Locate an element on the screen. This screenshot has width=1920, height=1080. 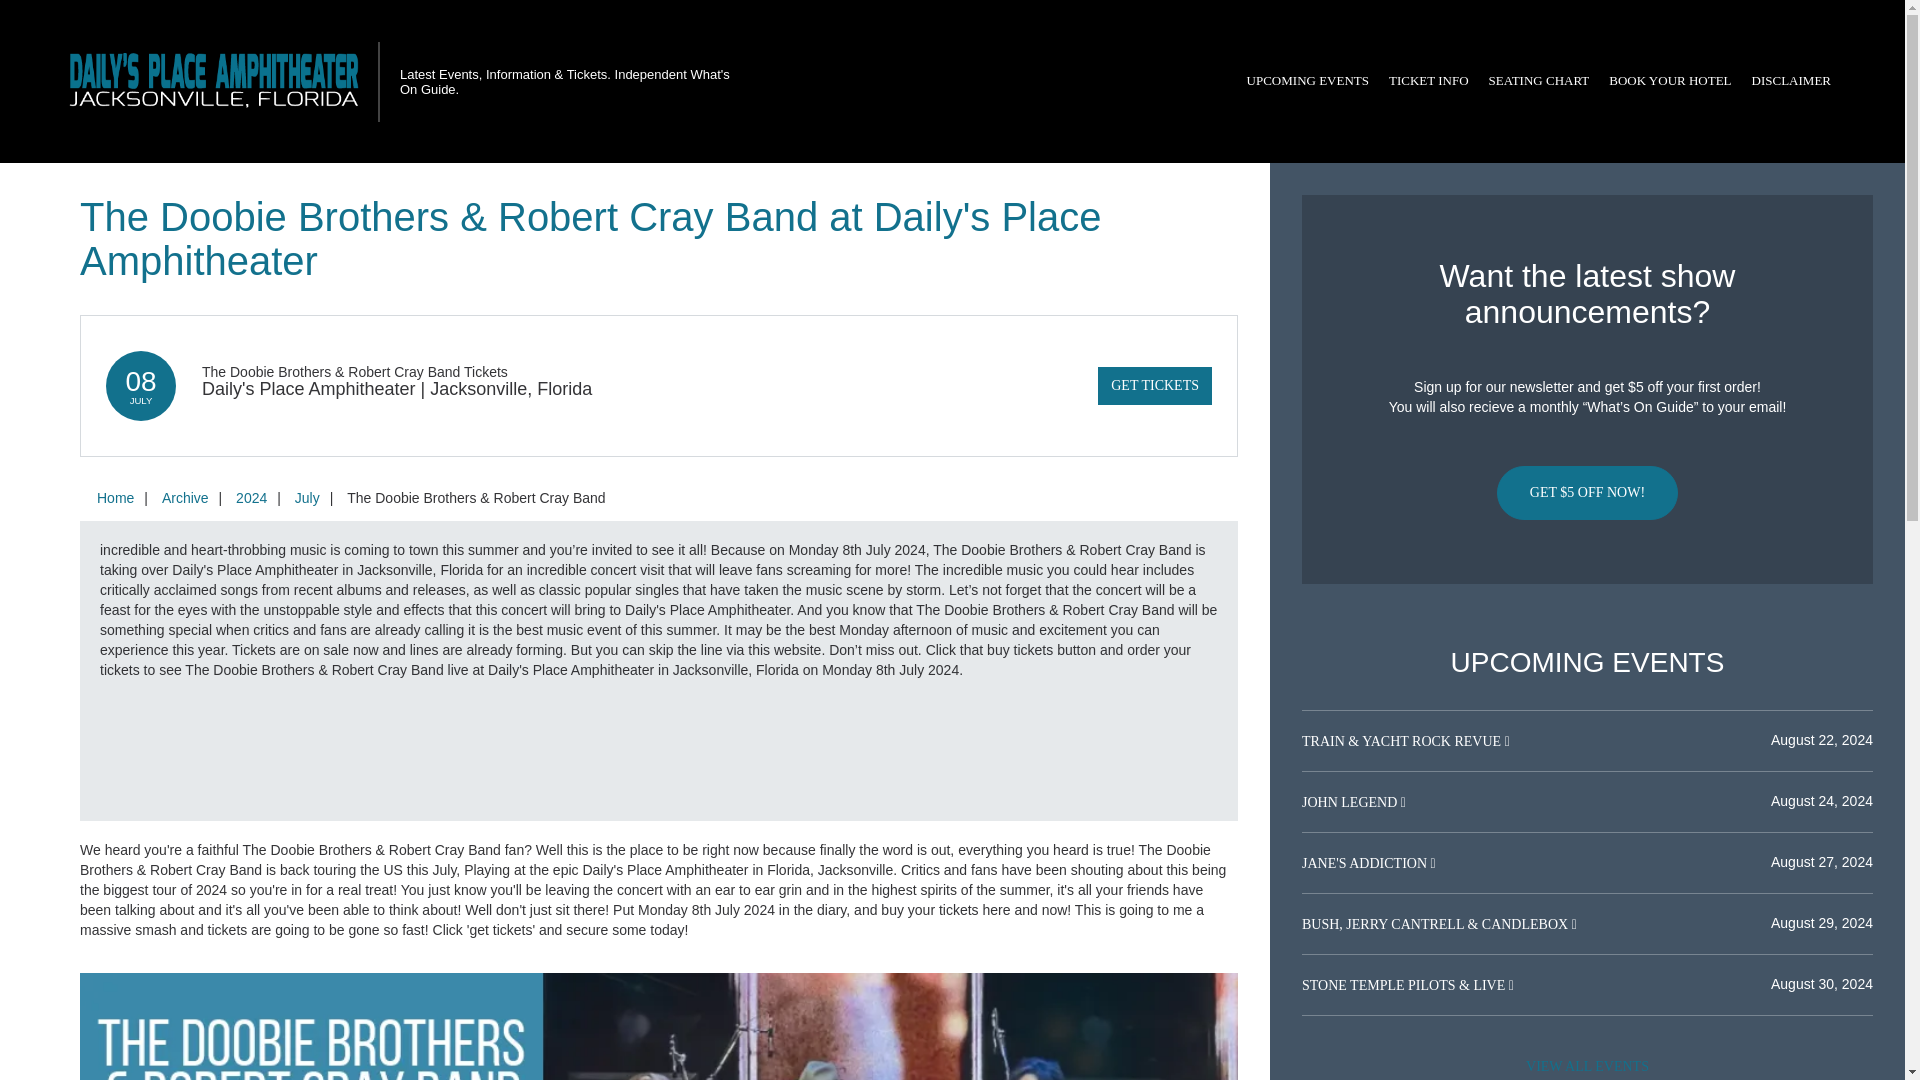
DISCLAIMER is located at coordinates (1791, 81).